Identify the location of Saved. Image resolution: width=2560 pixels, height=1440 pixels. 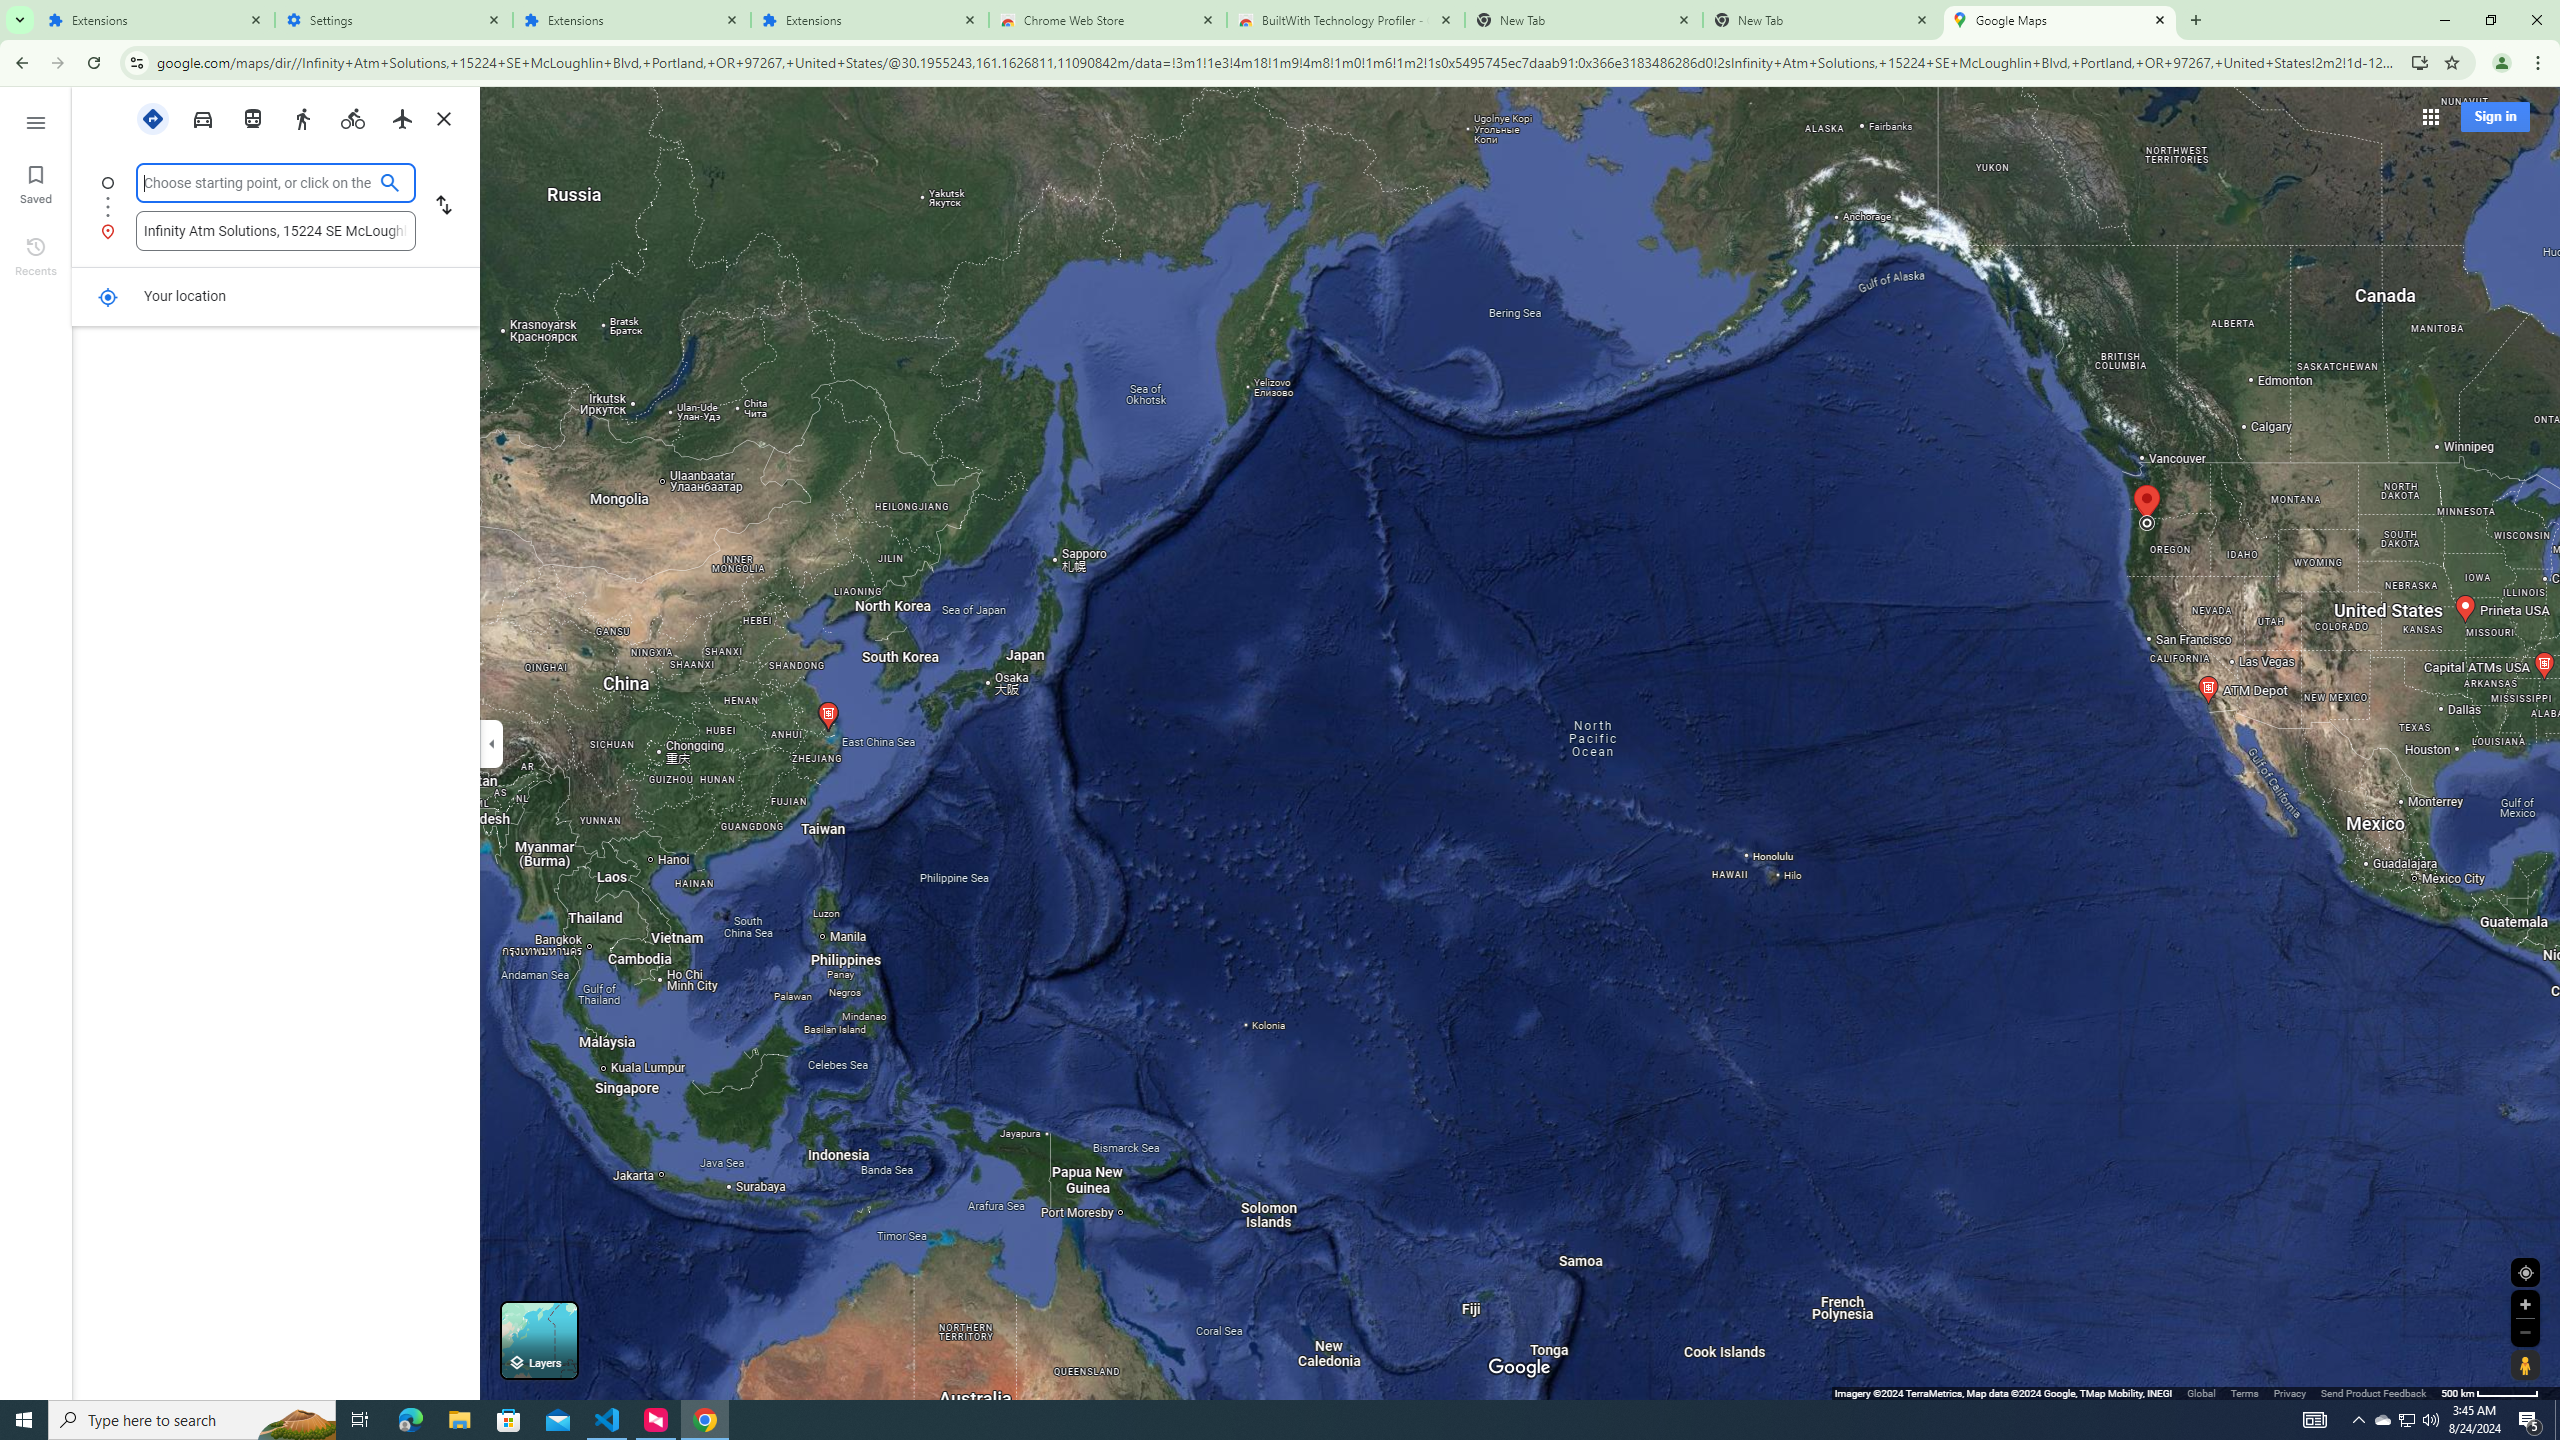
(36, 183).